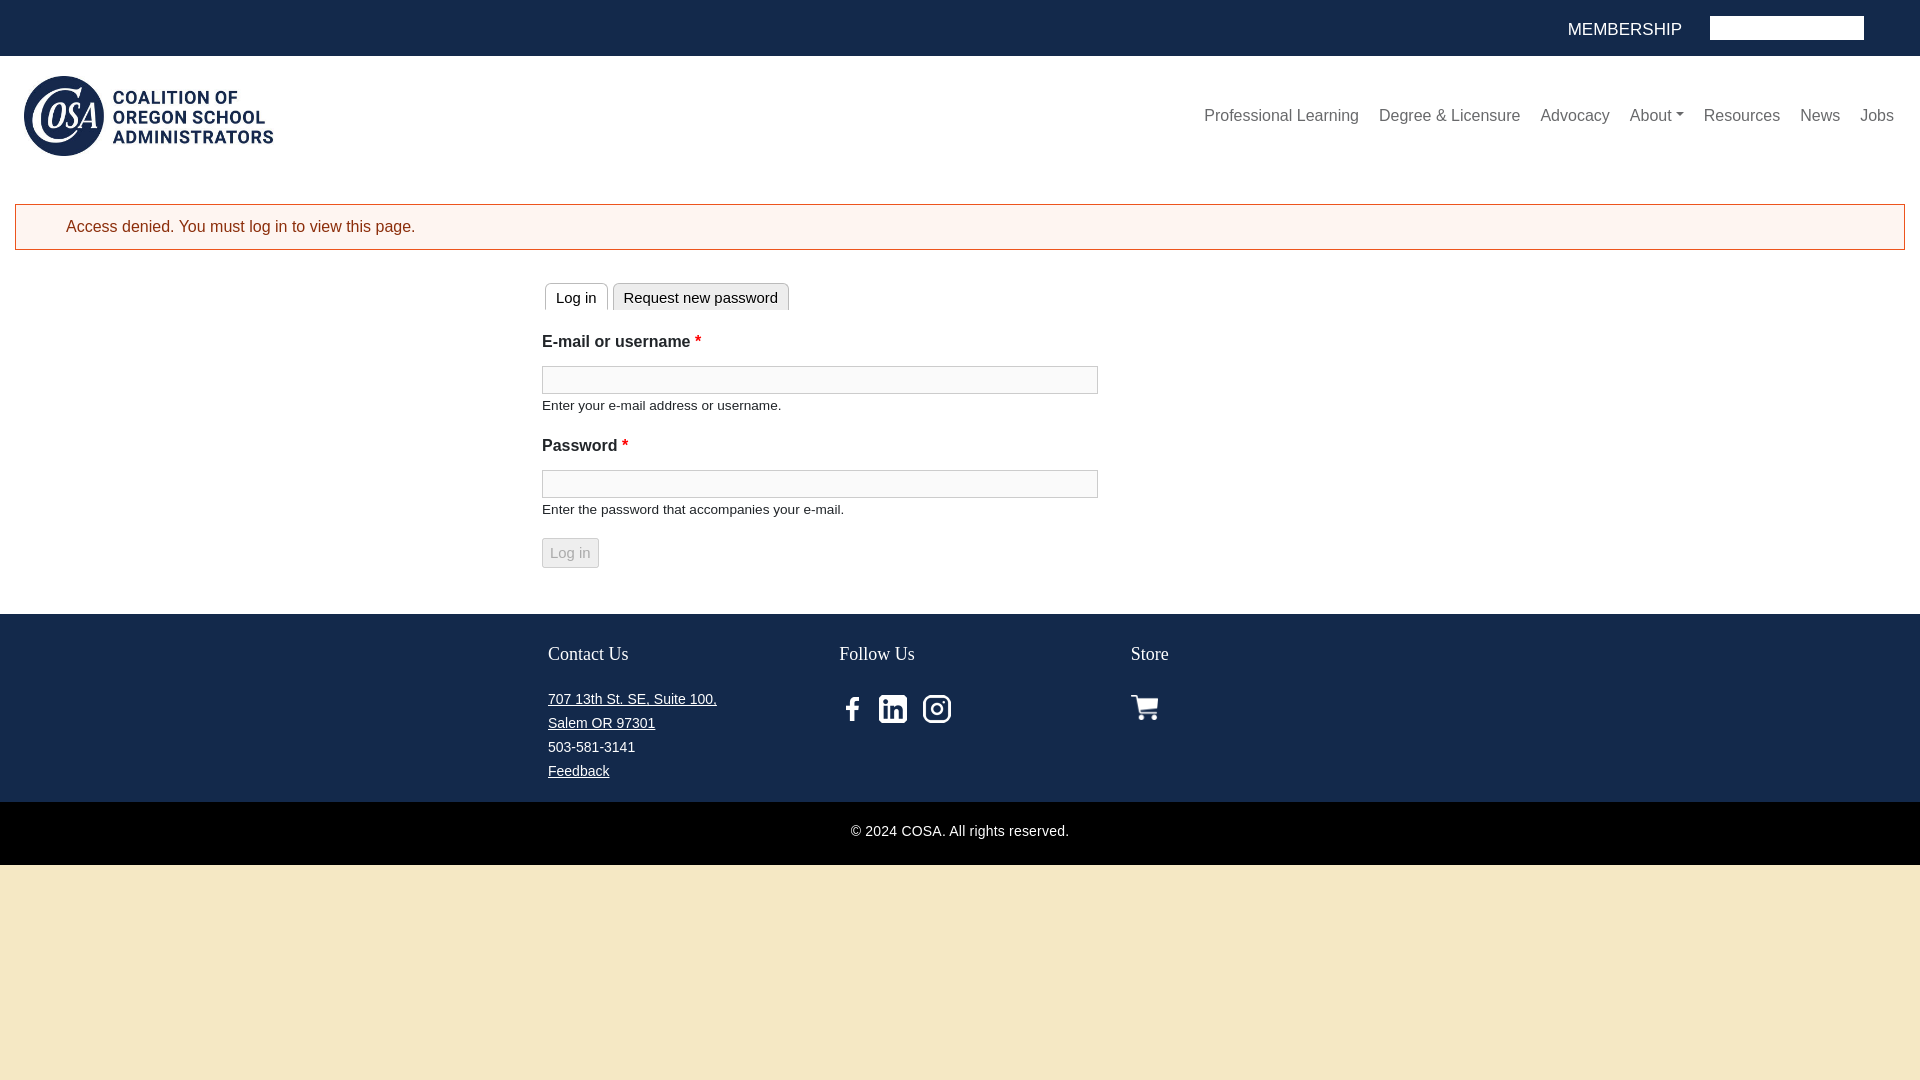 Image resolution: width=1920 pixels, height=1080 pixels. I want to click on 707 13th St. SE, Suite 100,, so click(632, 699).